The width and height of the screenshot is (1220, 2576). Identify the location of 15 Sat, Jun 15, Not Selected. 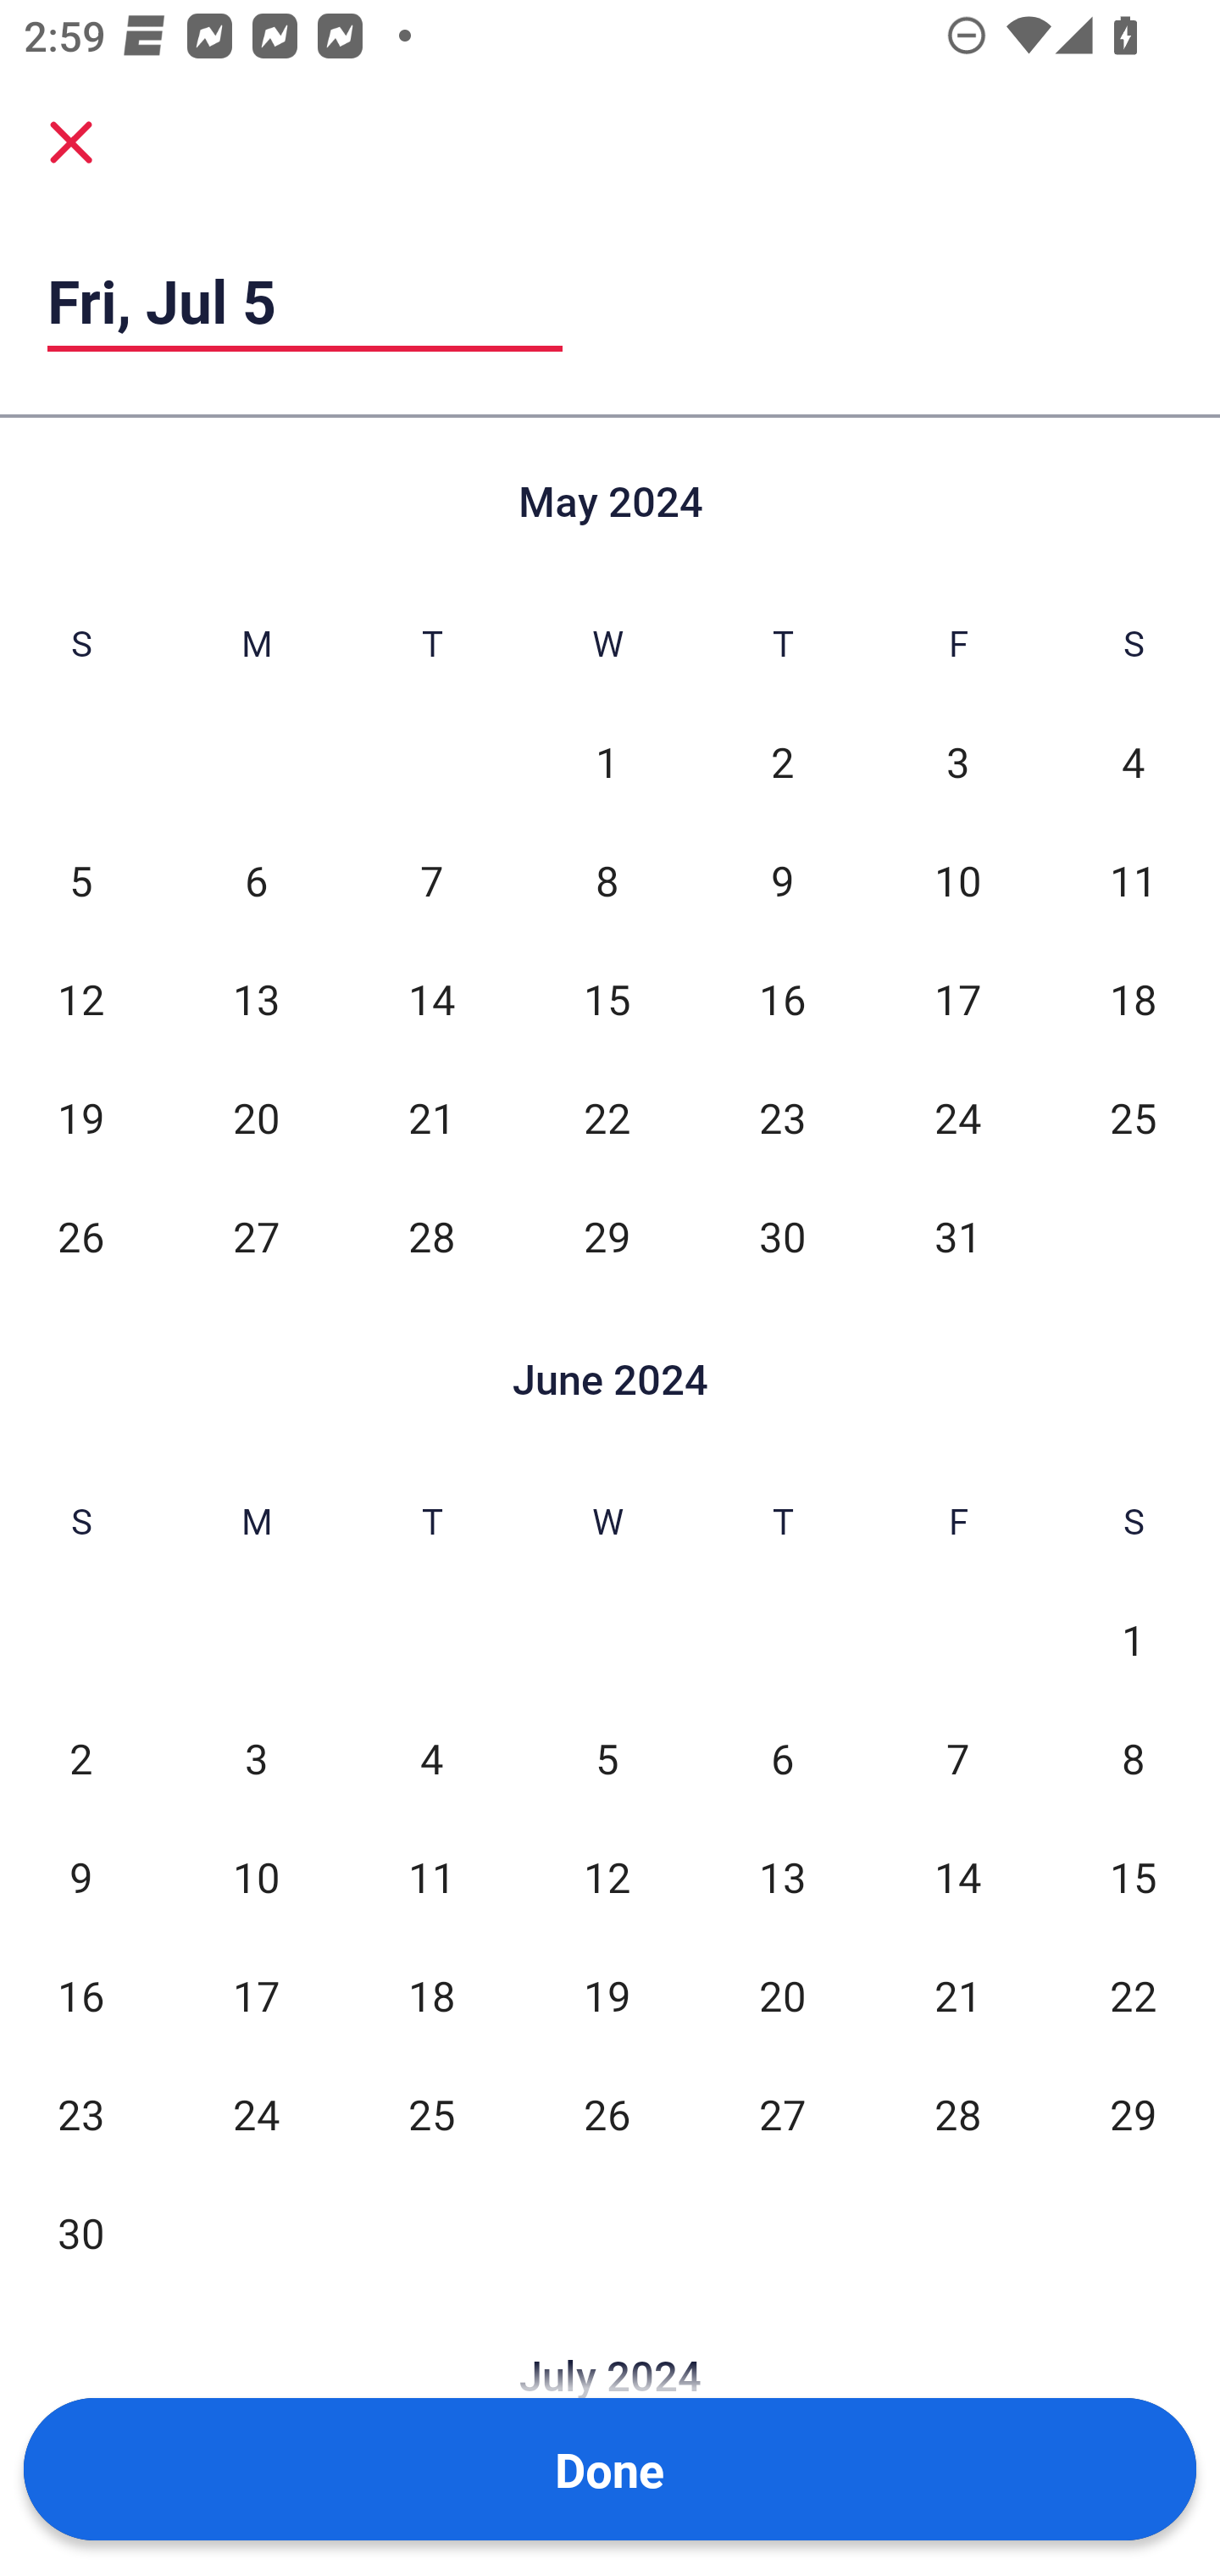
(1134, 1878).